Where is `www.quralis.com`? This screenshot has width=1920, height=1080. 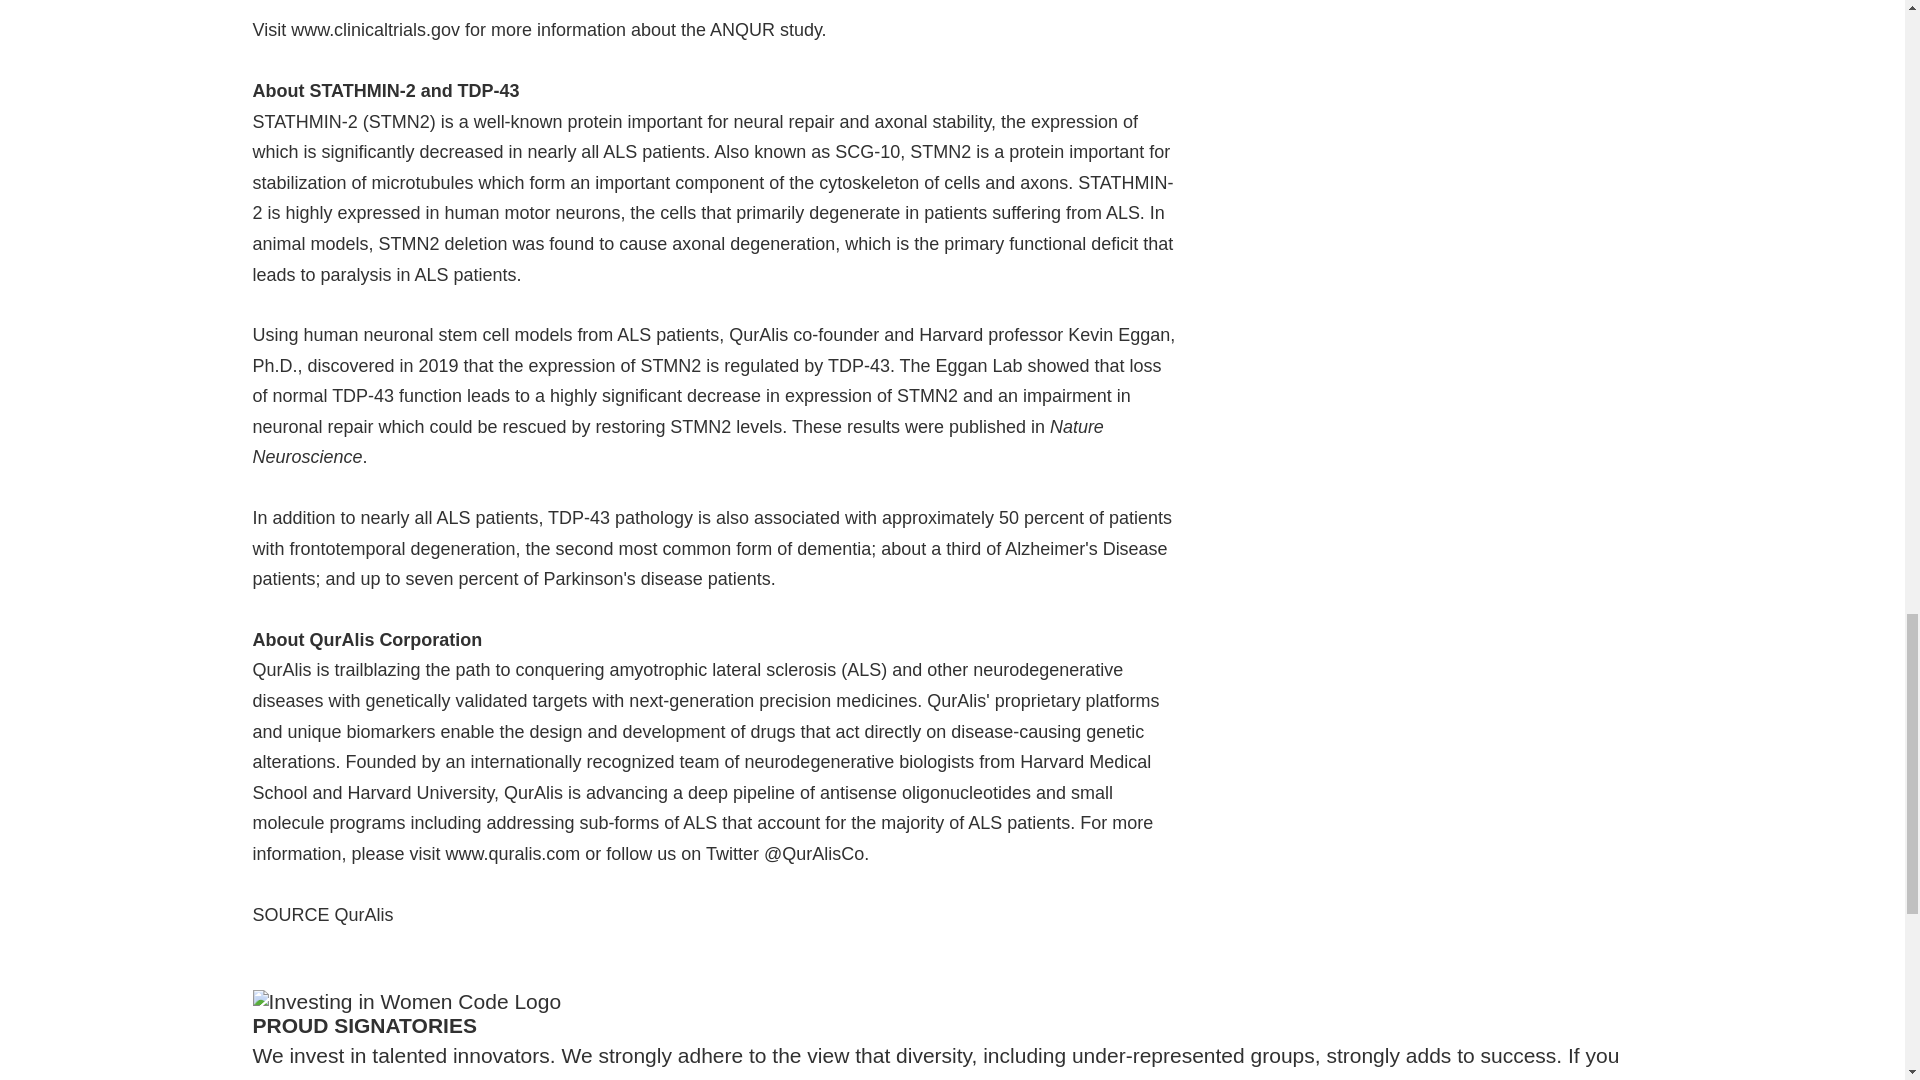
www.quralis.com is located at coordinates (512, 854).